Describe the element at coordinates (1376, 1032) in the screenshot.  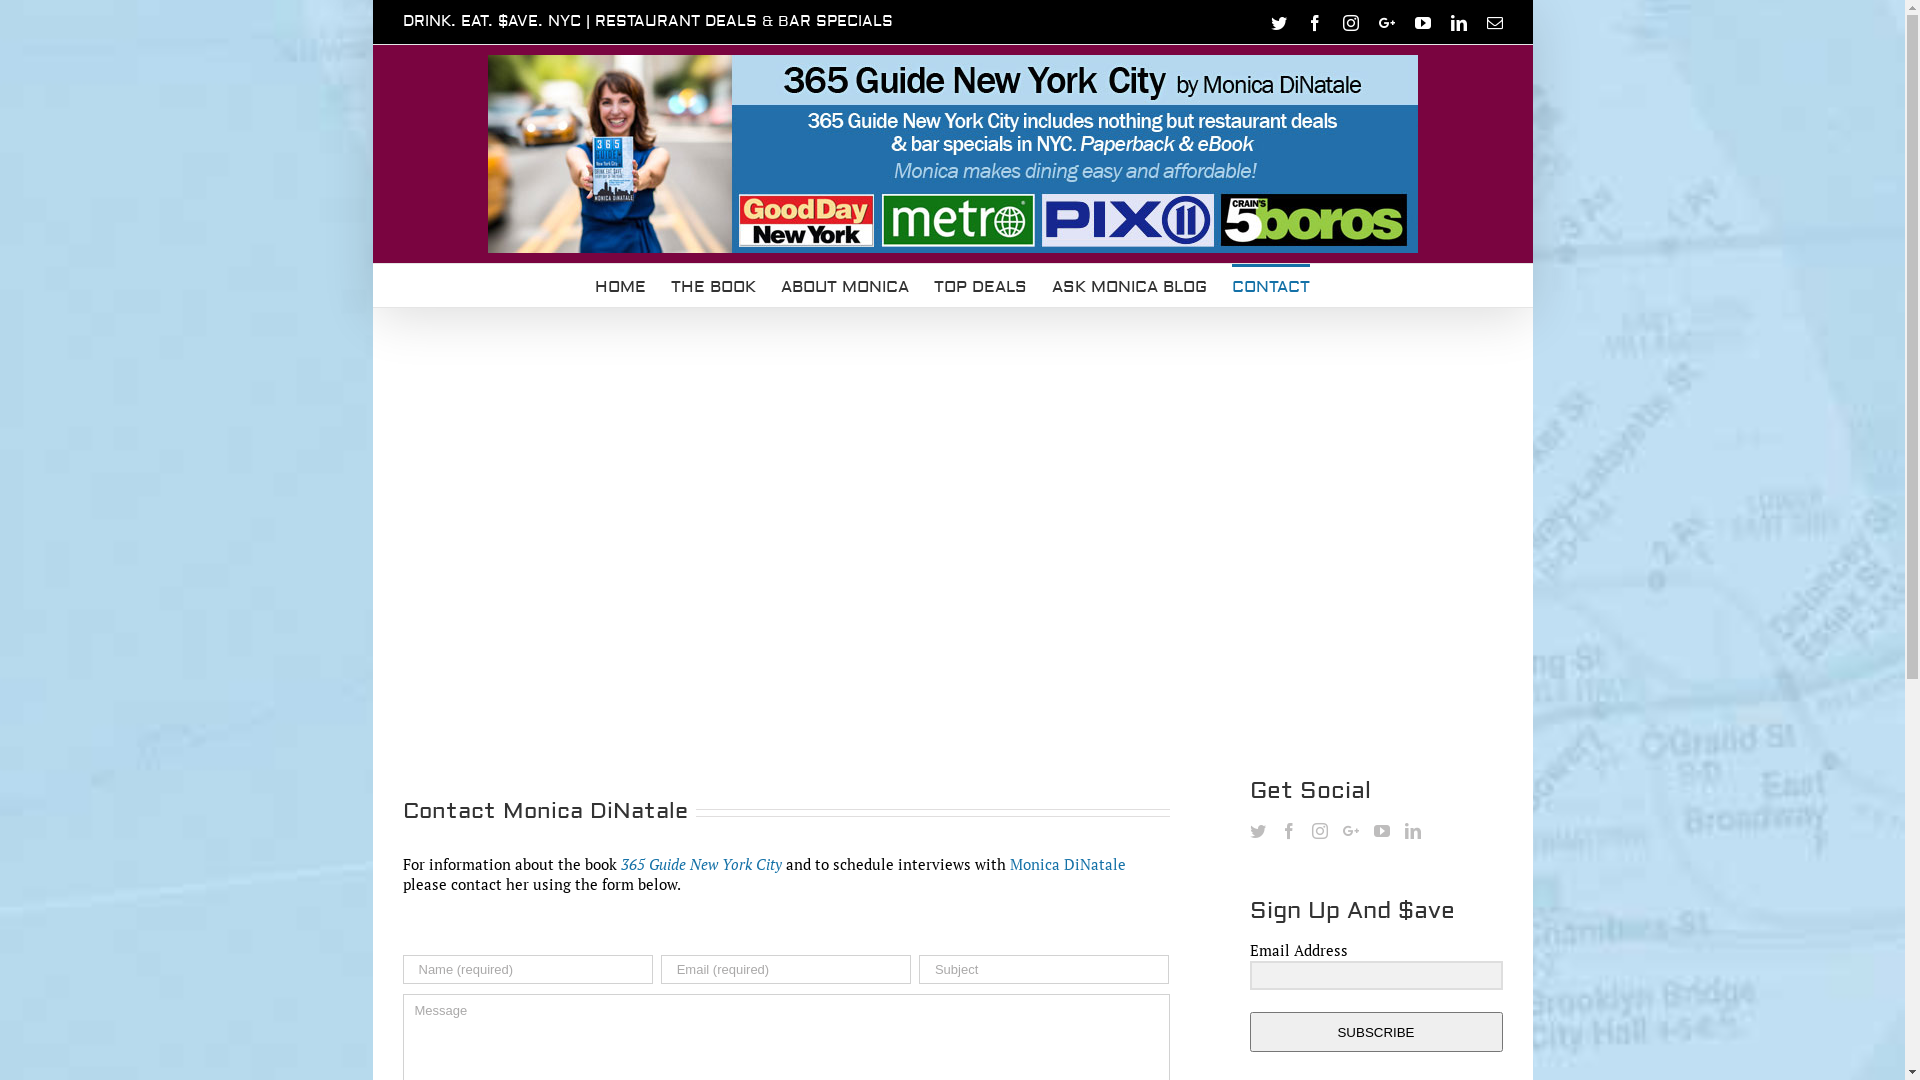
I see `SUBSCRIBE` at that location.